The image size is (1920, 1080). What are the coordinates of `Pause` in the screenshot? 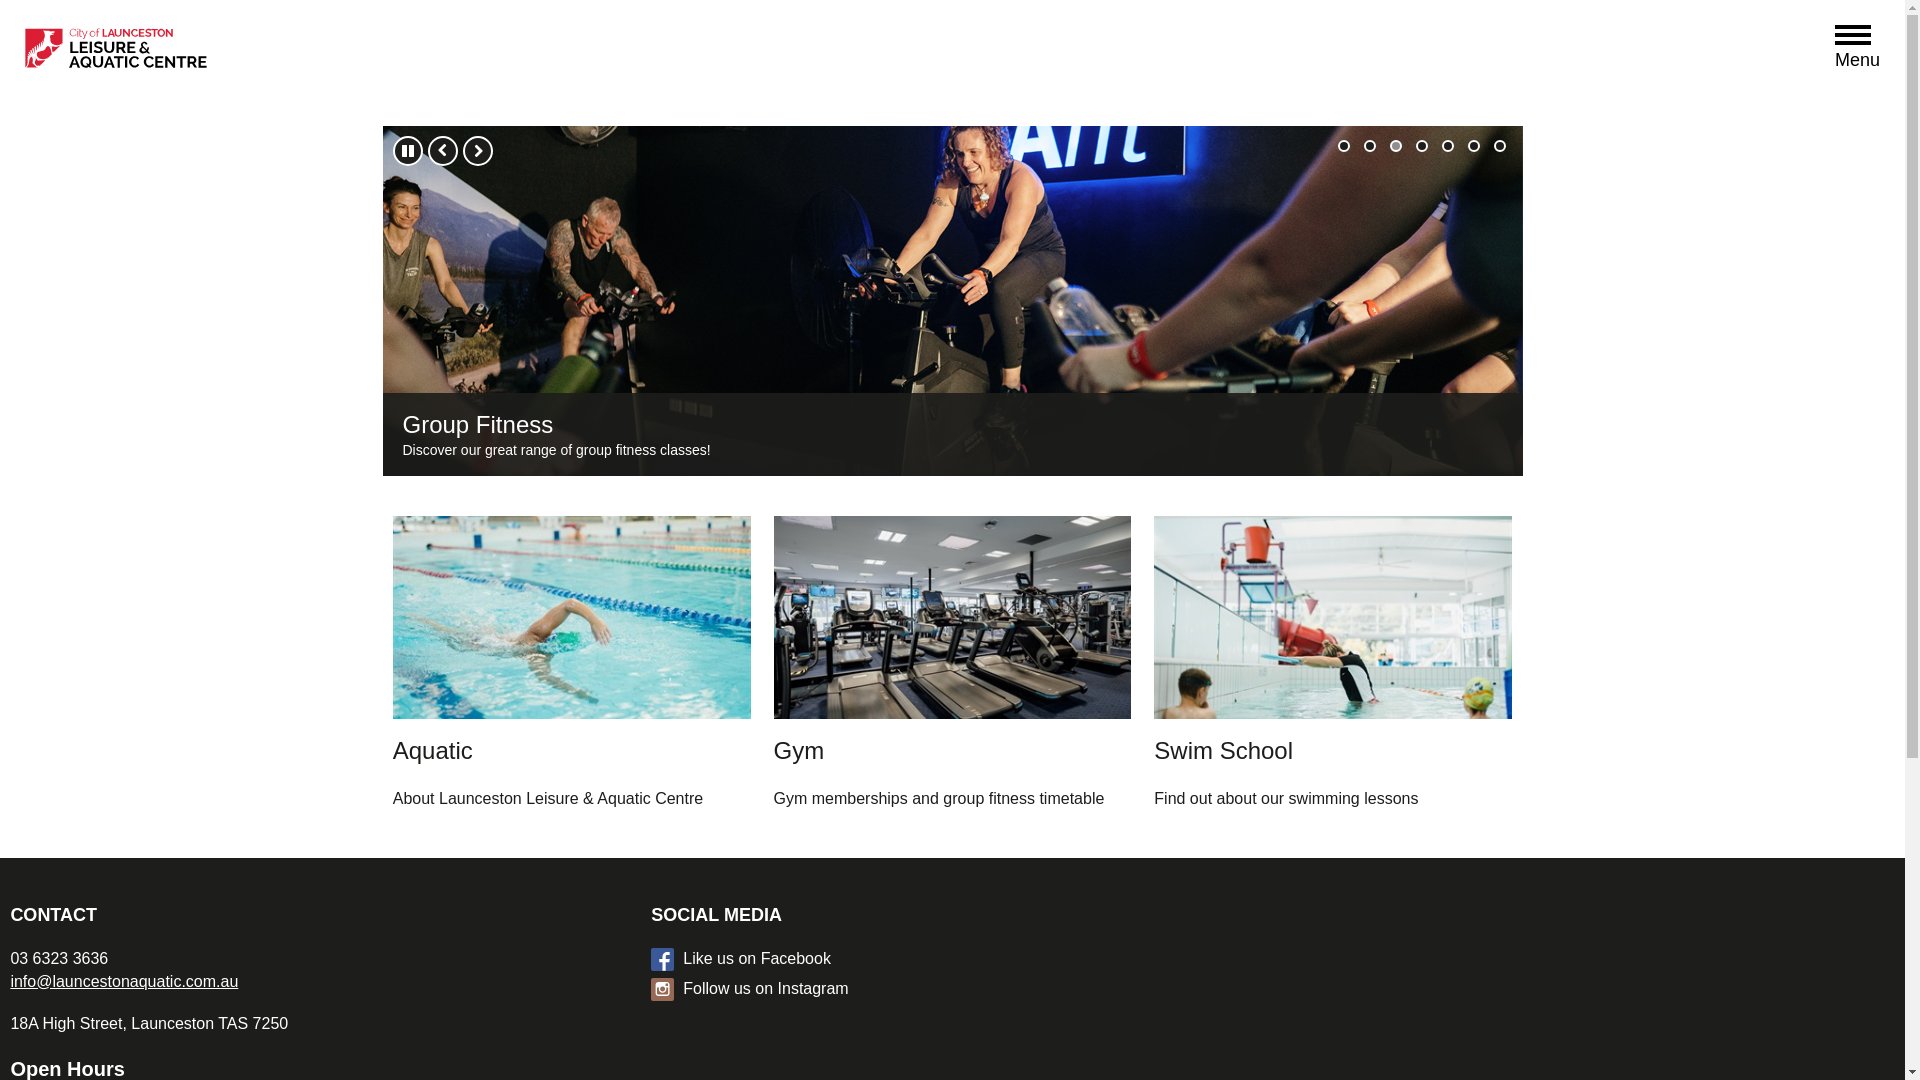 It's located at (407, 151).